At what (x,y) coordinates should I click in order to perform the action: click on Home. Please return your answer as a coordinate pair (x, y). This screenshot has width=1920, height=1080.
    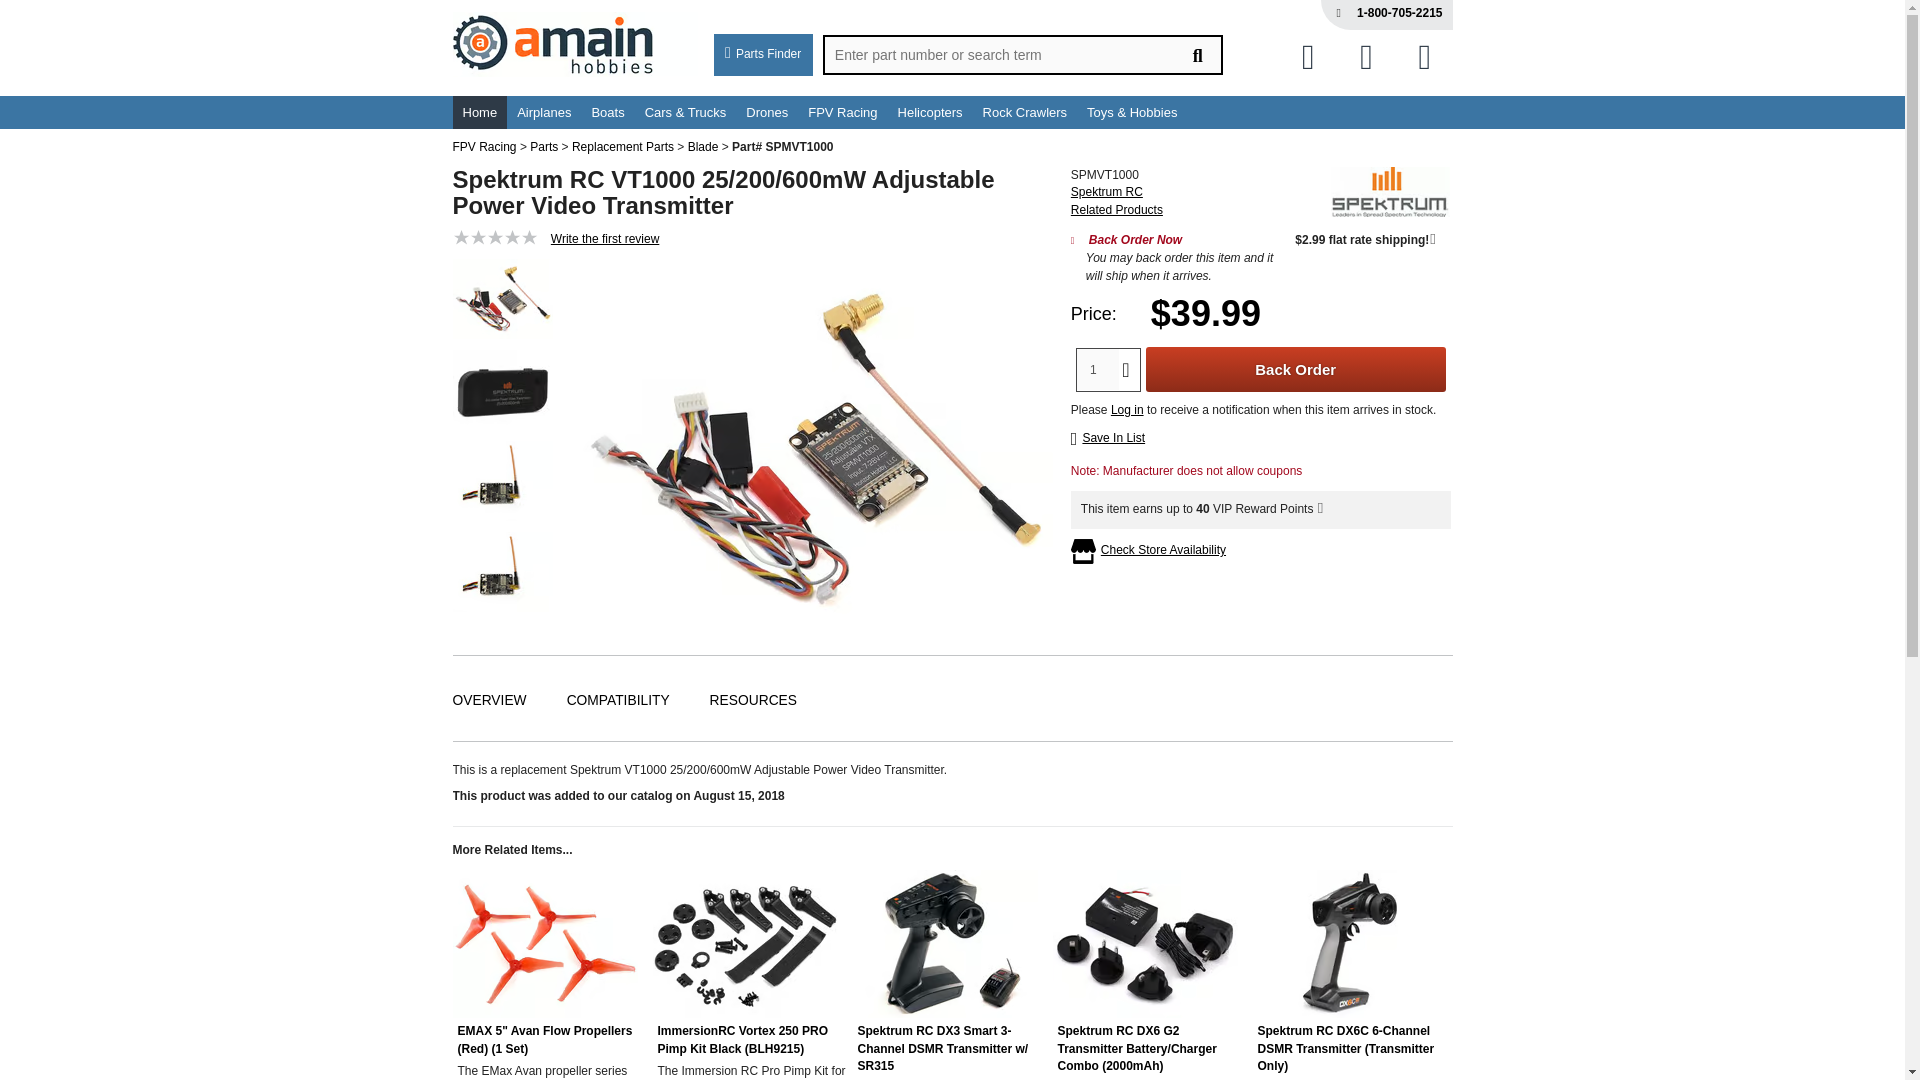
    Looking at the image, I should click on (478, 112).